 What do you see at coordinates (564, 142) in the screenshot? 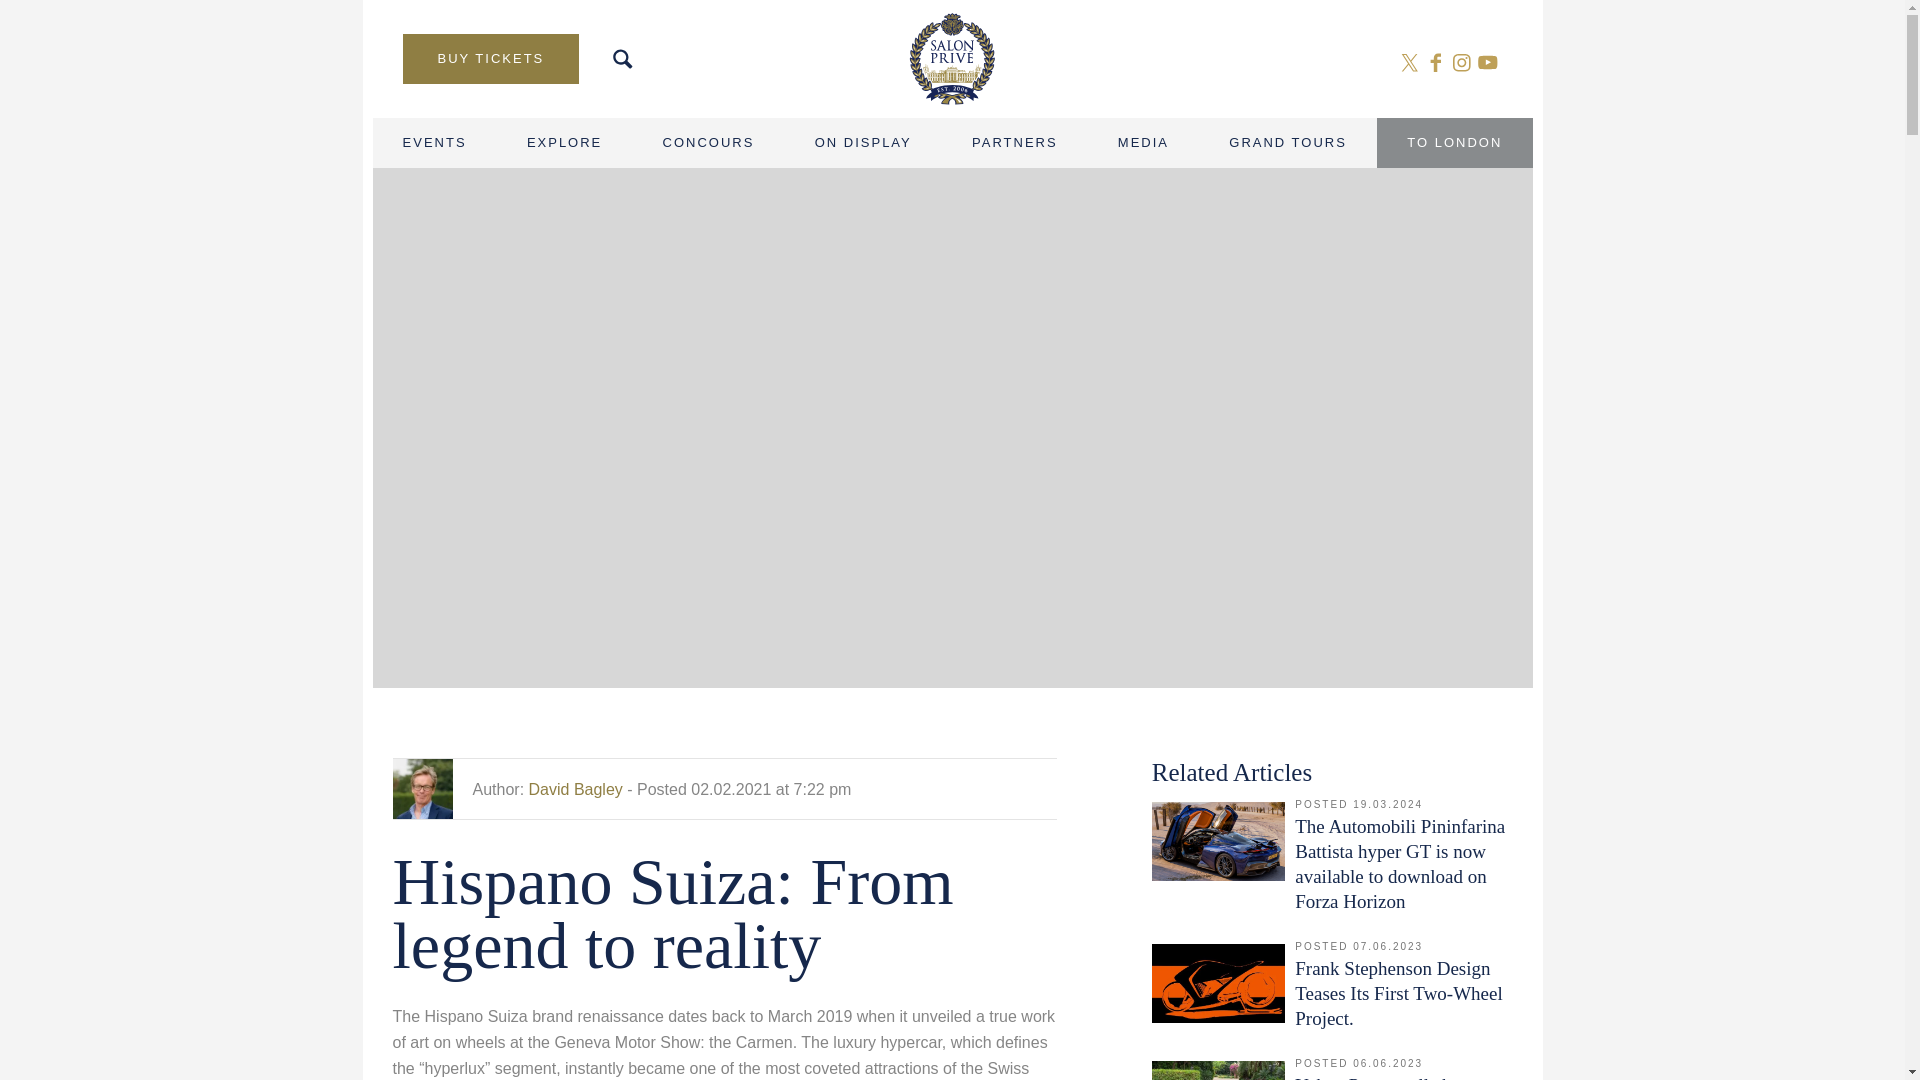
I see `EXPLORE` at bounding box center [564, 142].